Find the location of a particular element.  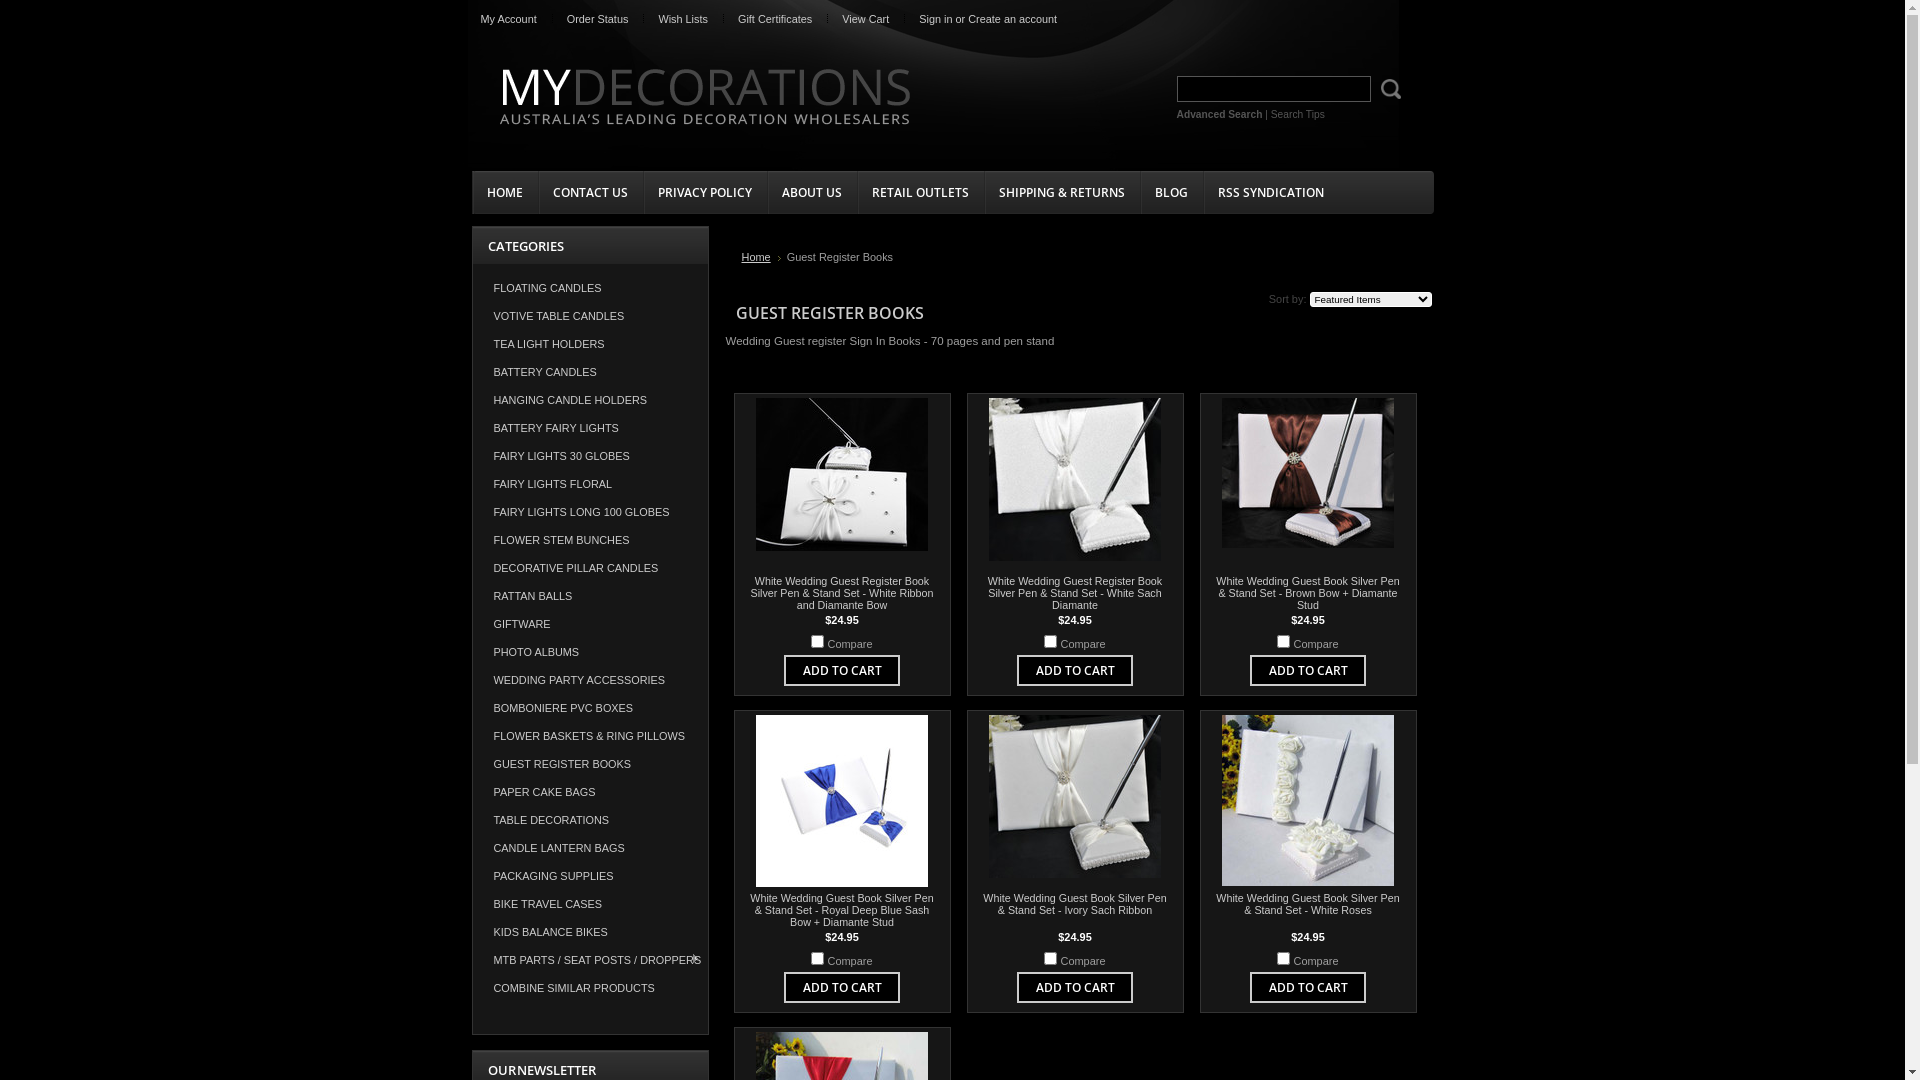

Search Tips is located at coordinates (1298, 114).